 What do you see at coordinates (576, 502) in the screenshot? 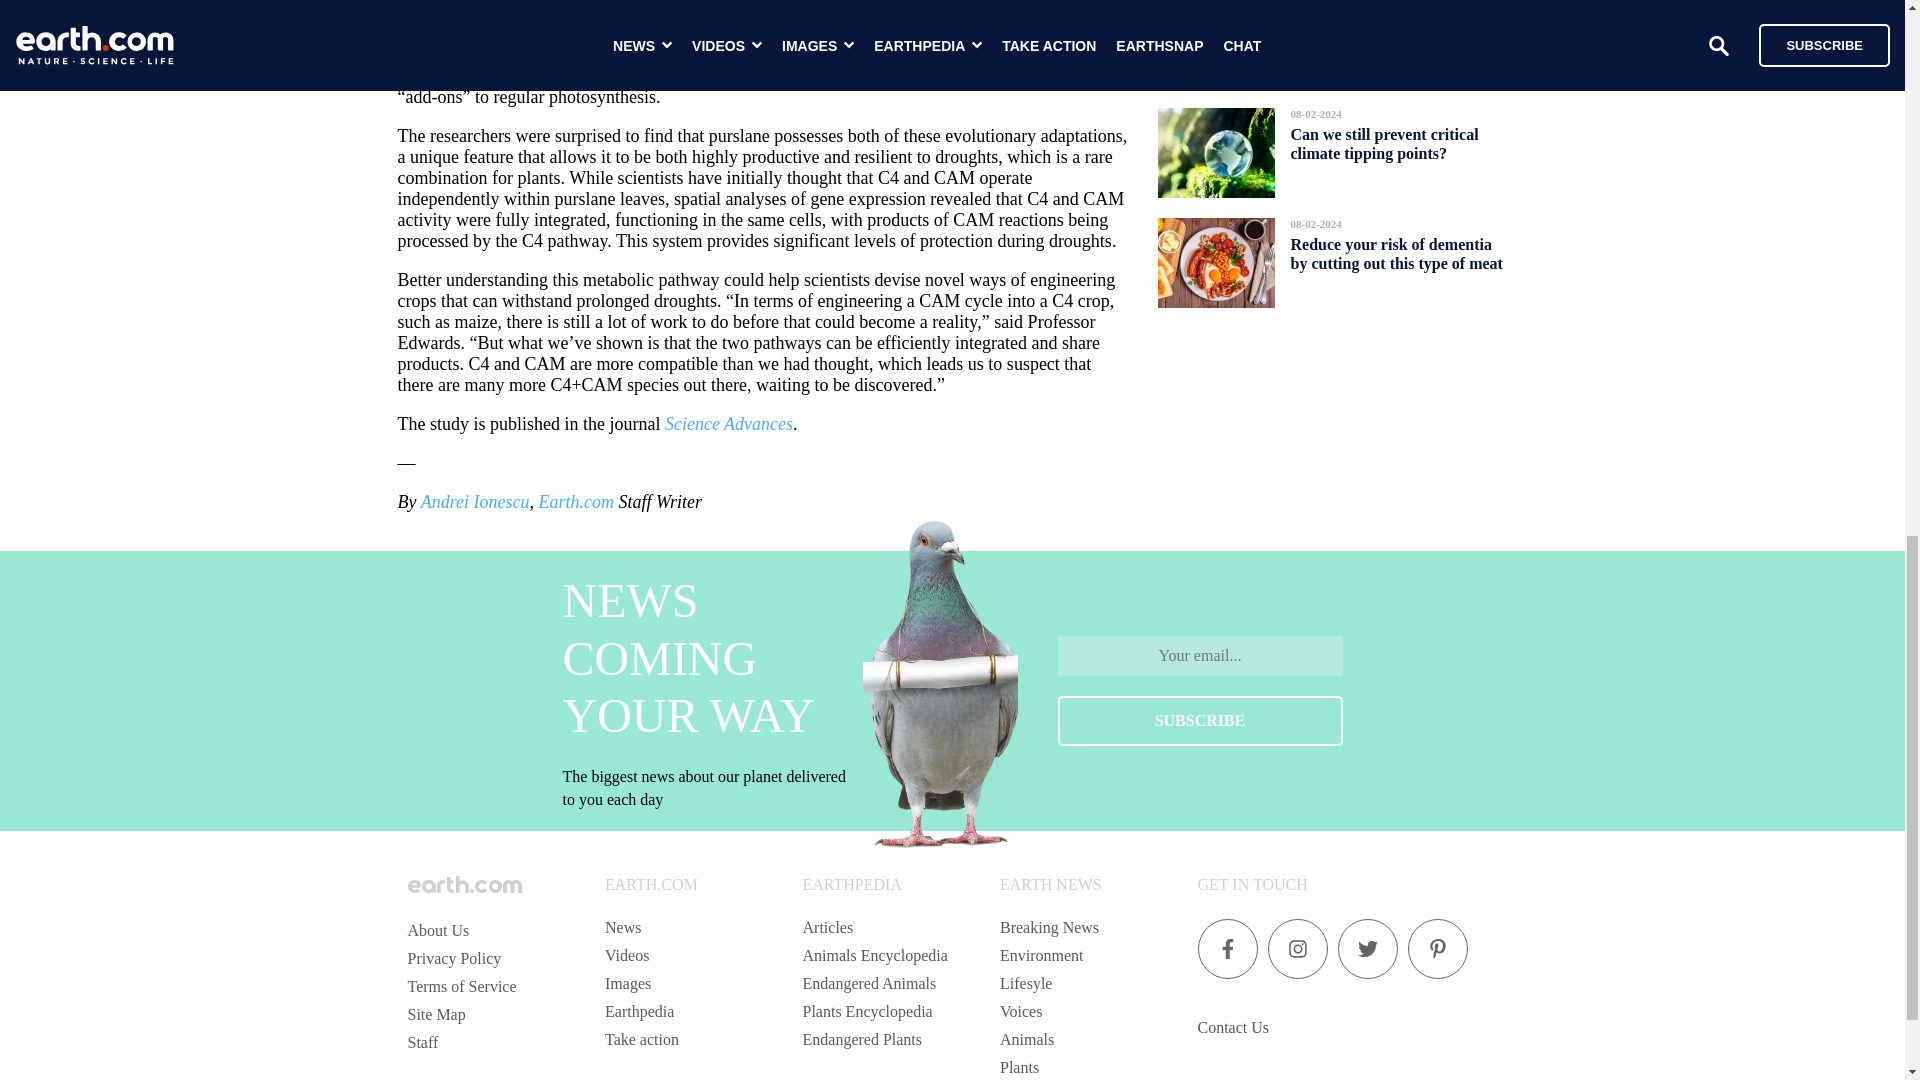
I see `Earth.com` at bounding box center [576, 502].